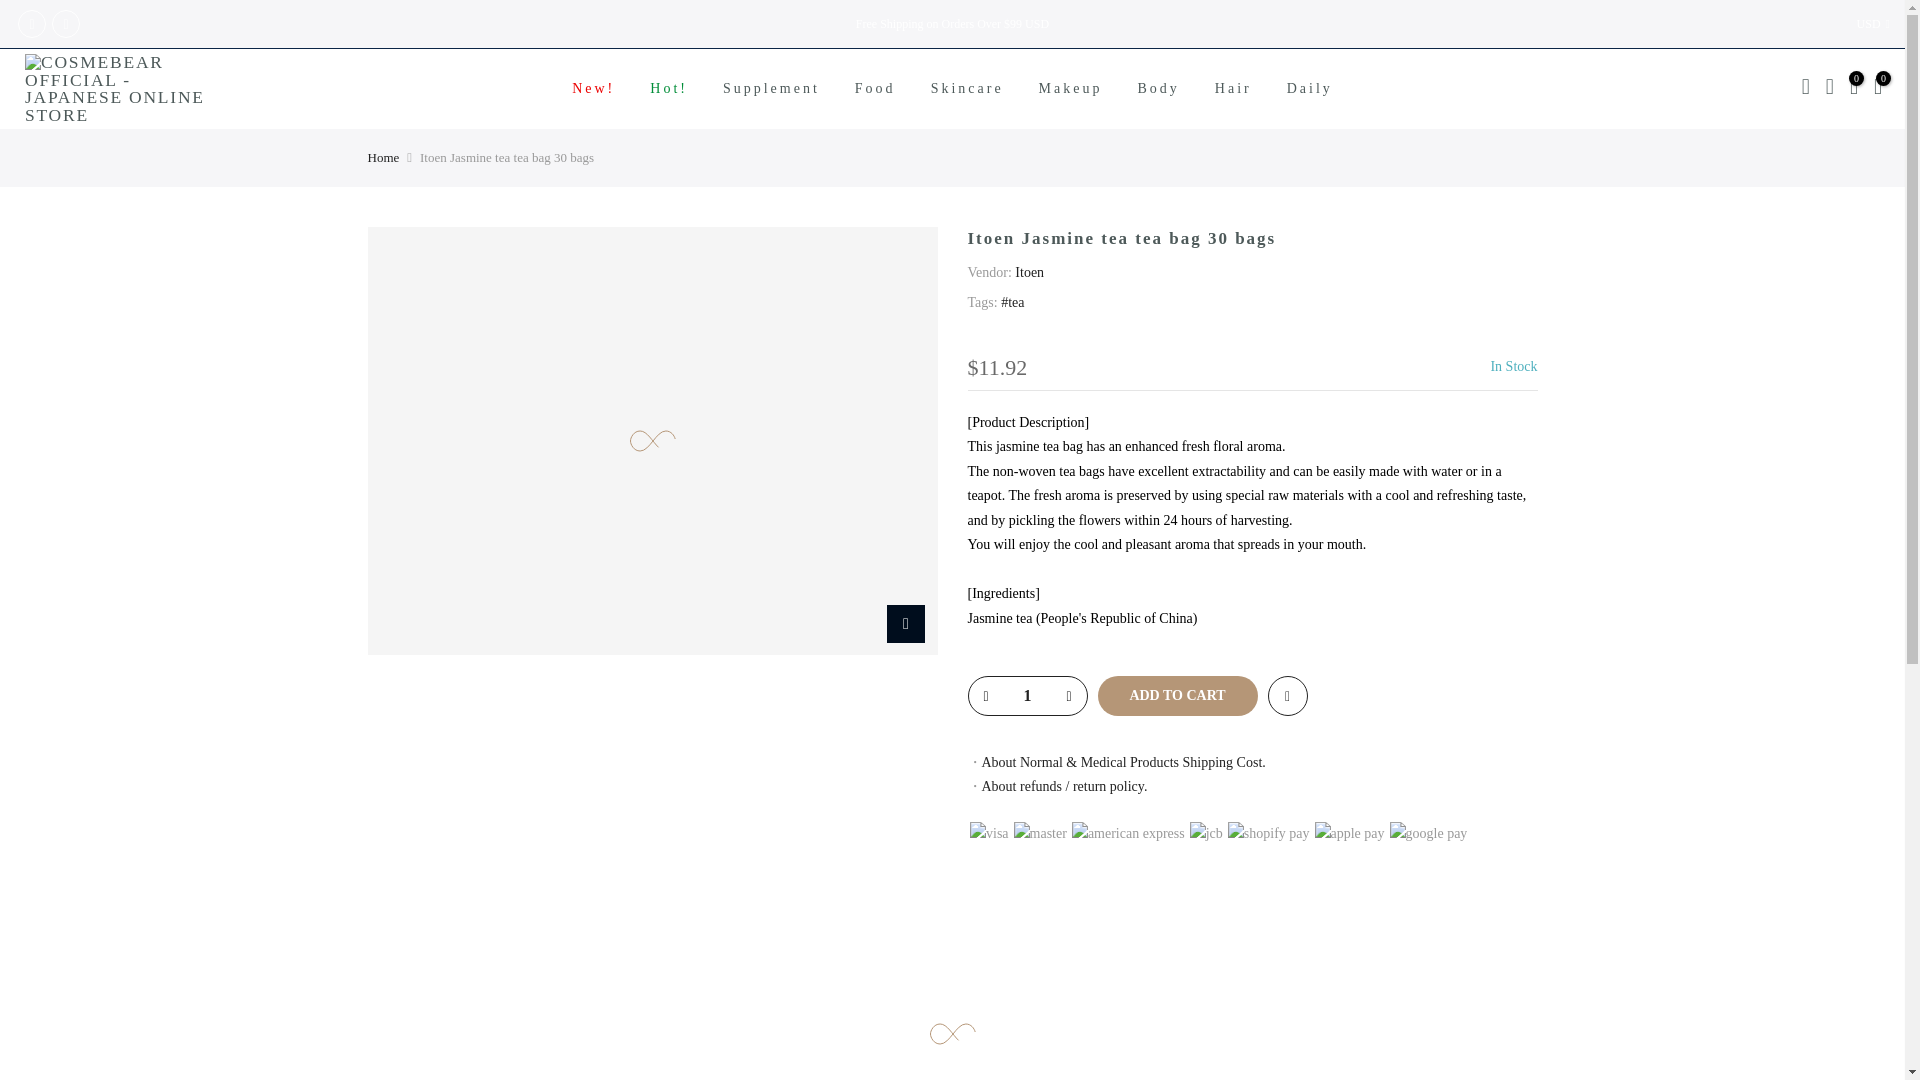 Image resolution: width=1920 pixels, height=1080 pixels. What do you see at coordinates (770, 89) in the screenshot?
I see `Supplement` at bounding box center [770, 89].